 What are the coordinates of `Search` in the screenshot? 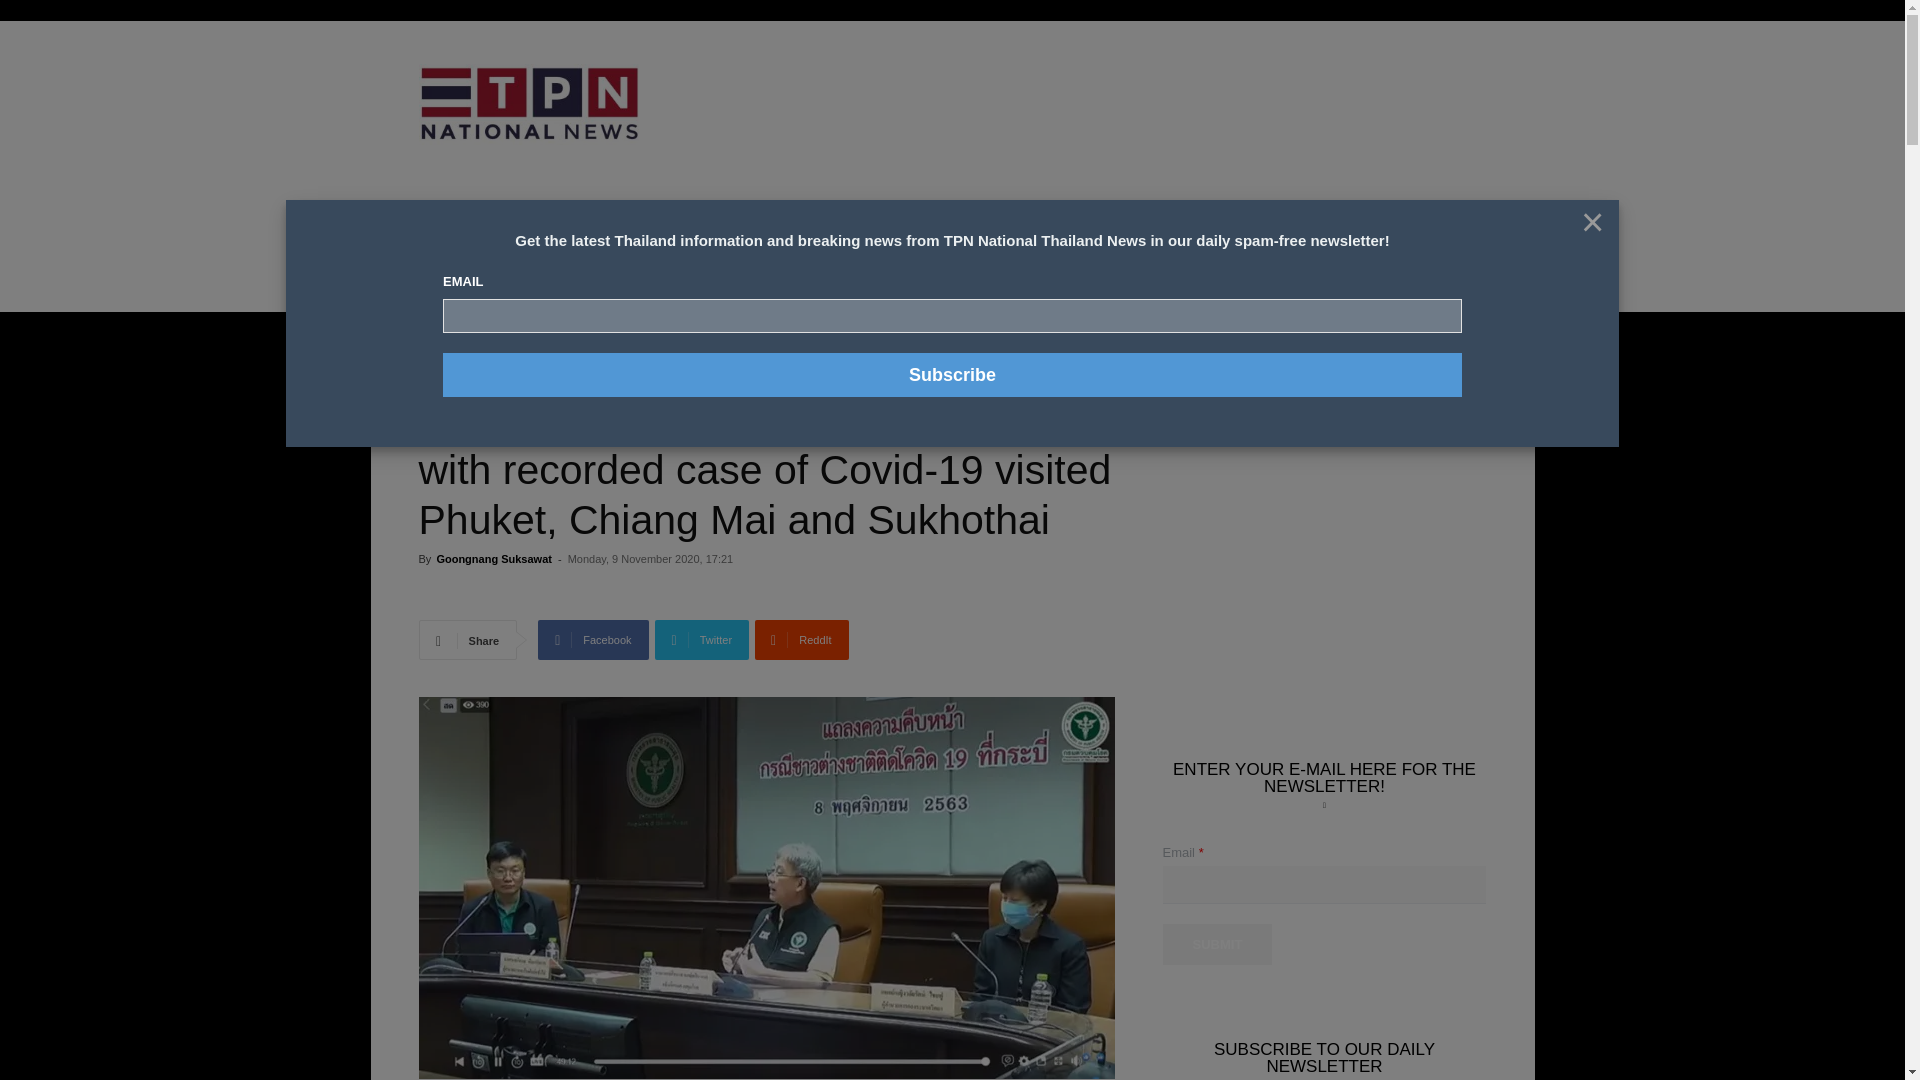 It's located at (1450, 378).